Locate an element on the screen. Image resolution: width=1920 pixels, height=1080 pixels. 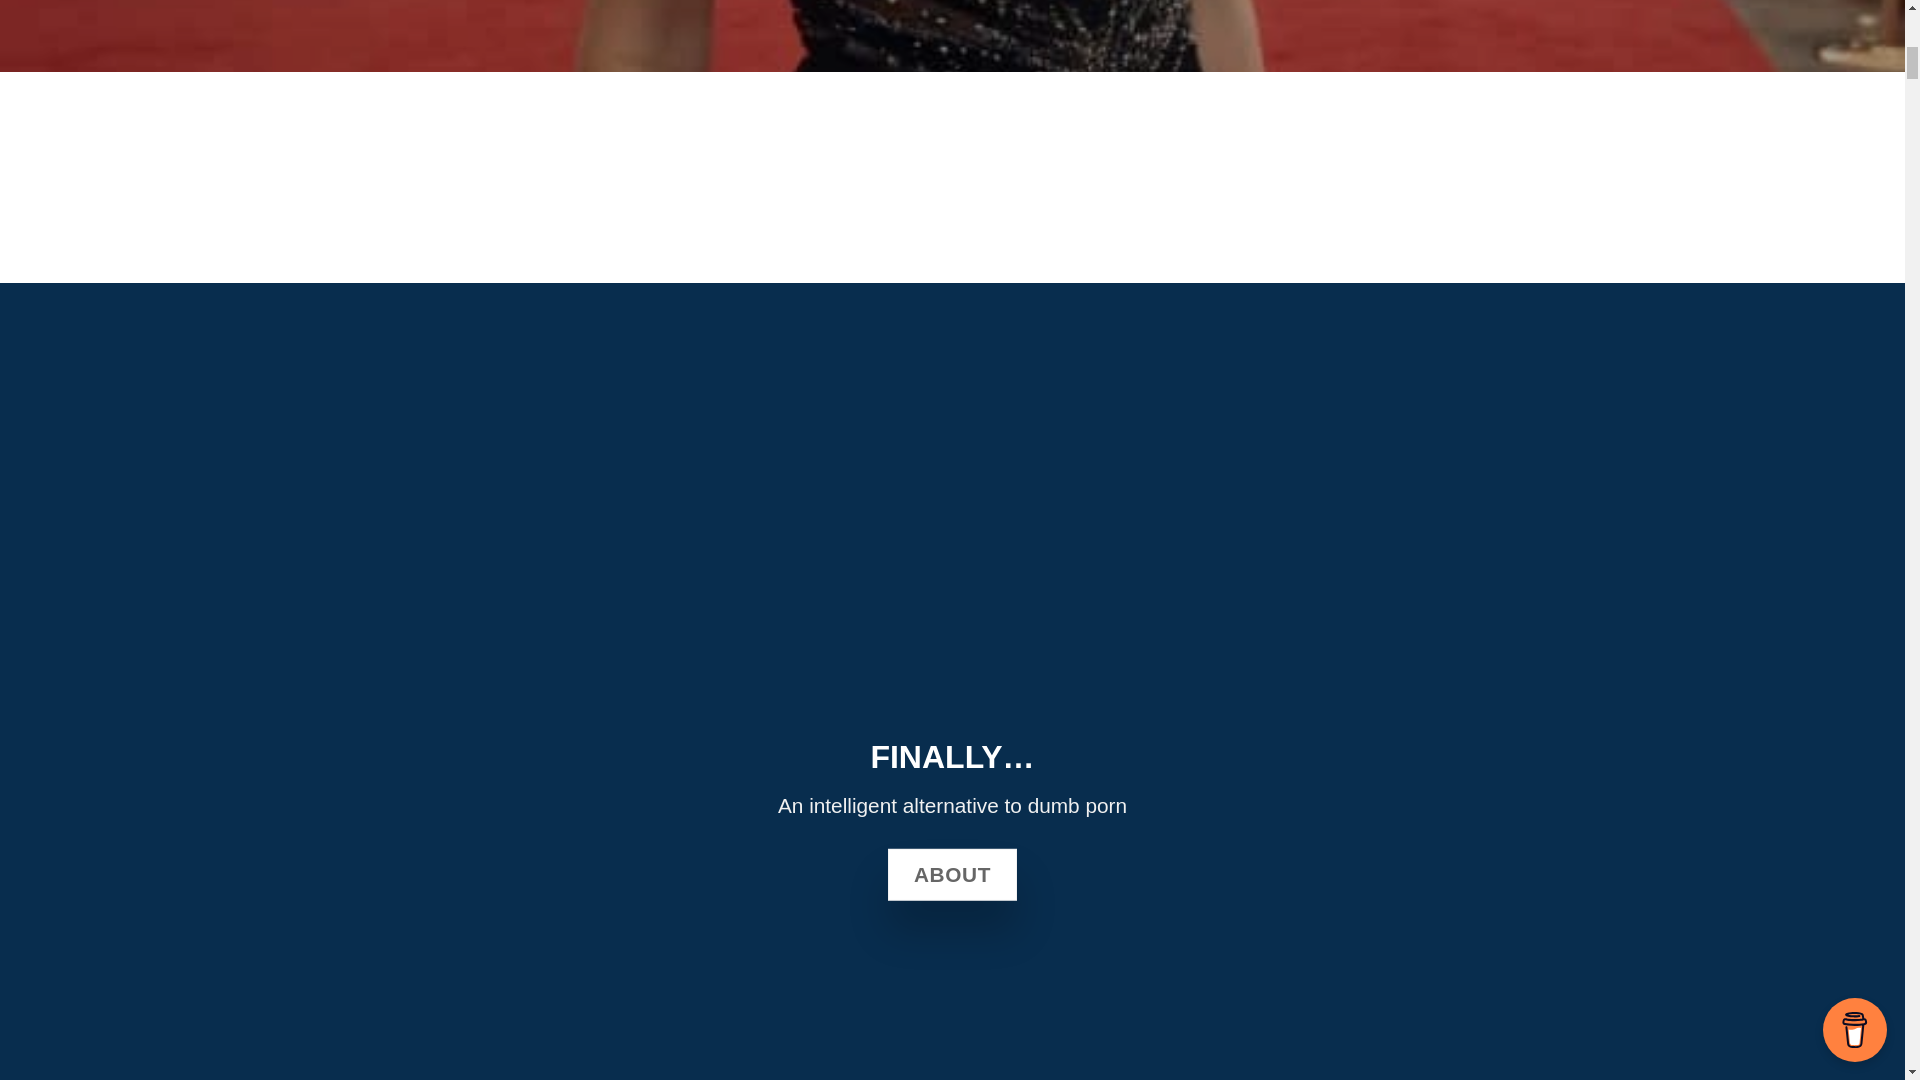
ABOUT is located at coordinates (952, 873).